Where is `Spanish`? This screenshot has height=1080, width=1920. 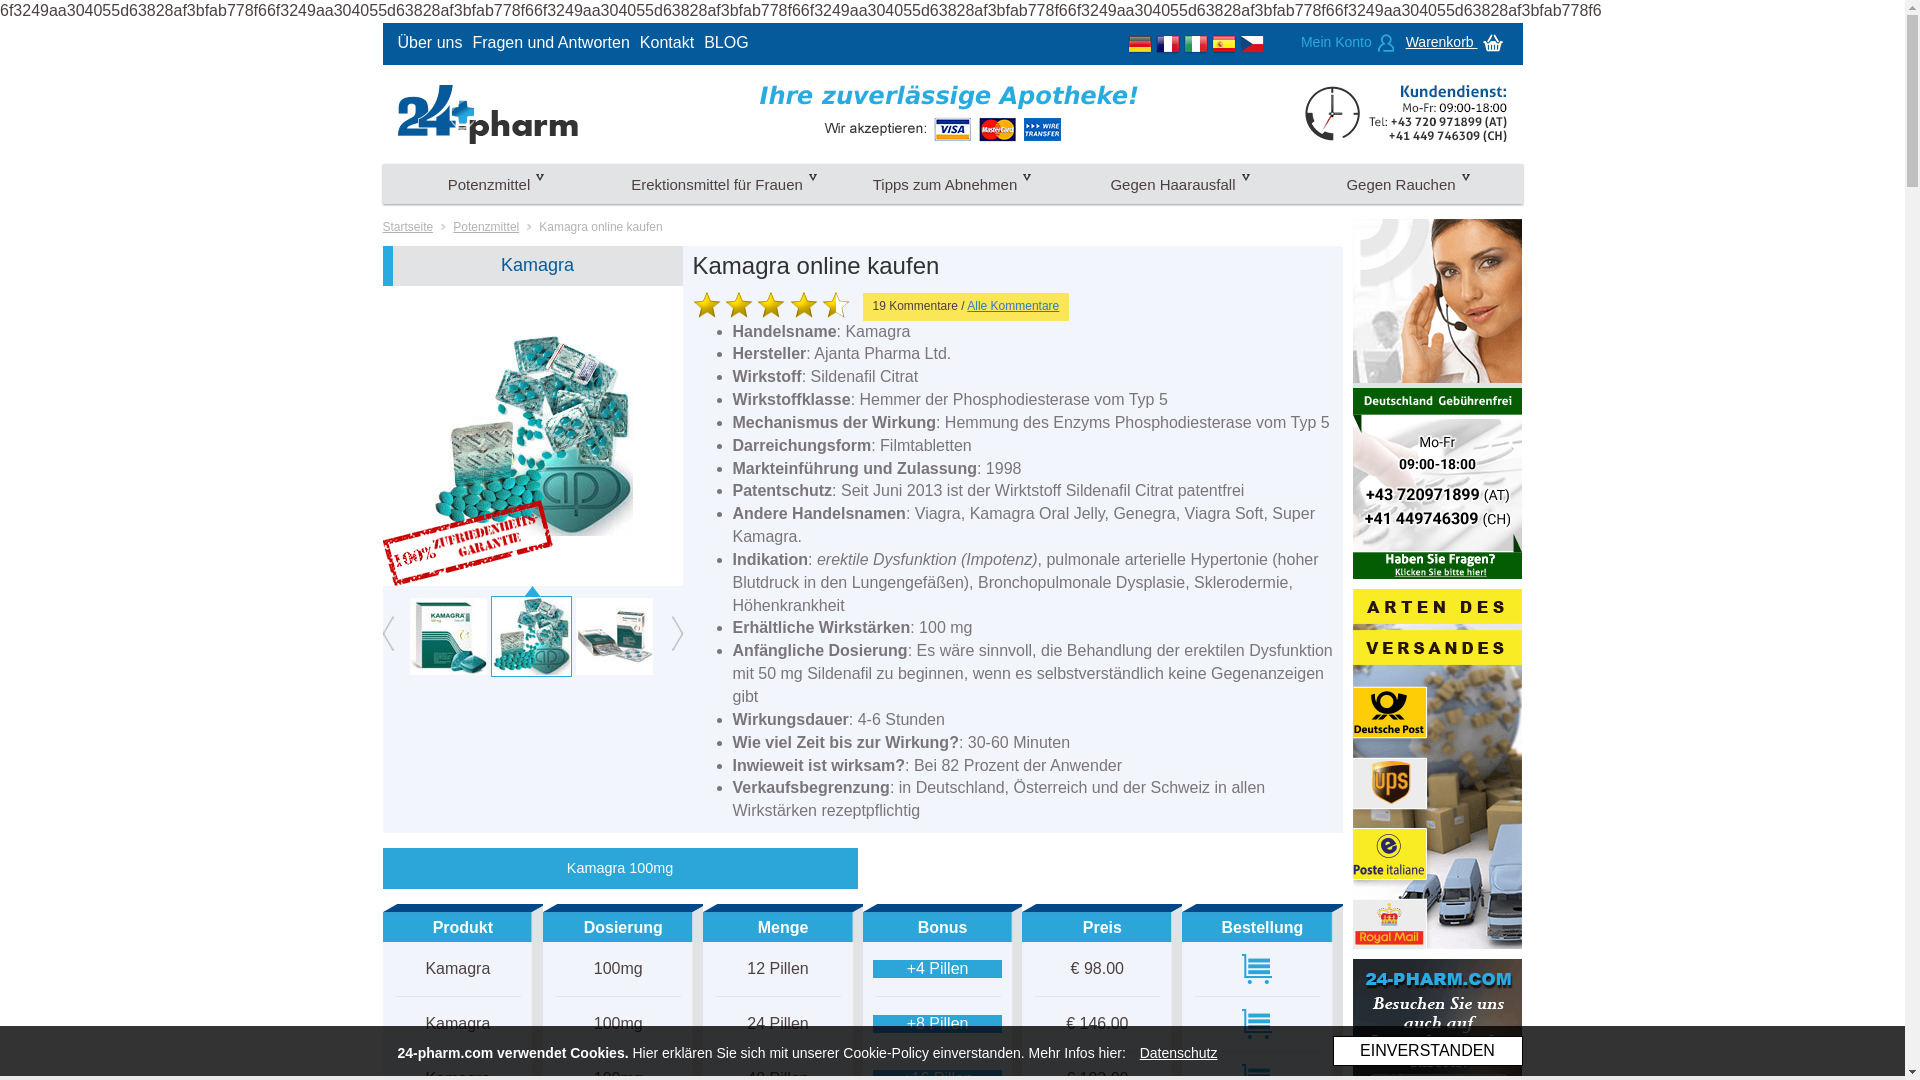
Spanish is located at coordinates (1224, 42).